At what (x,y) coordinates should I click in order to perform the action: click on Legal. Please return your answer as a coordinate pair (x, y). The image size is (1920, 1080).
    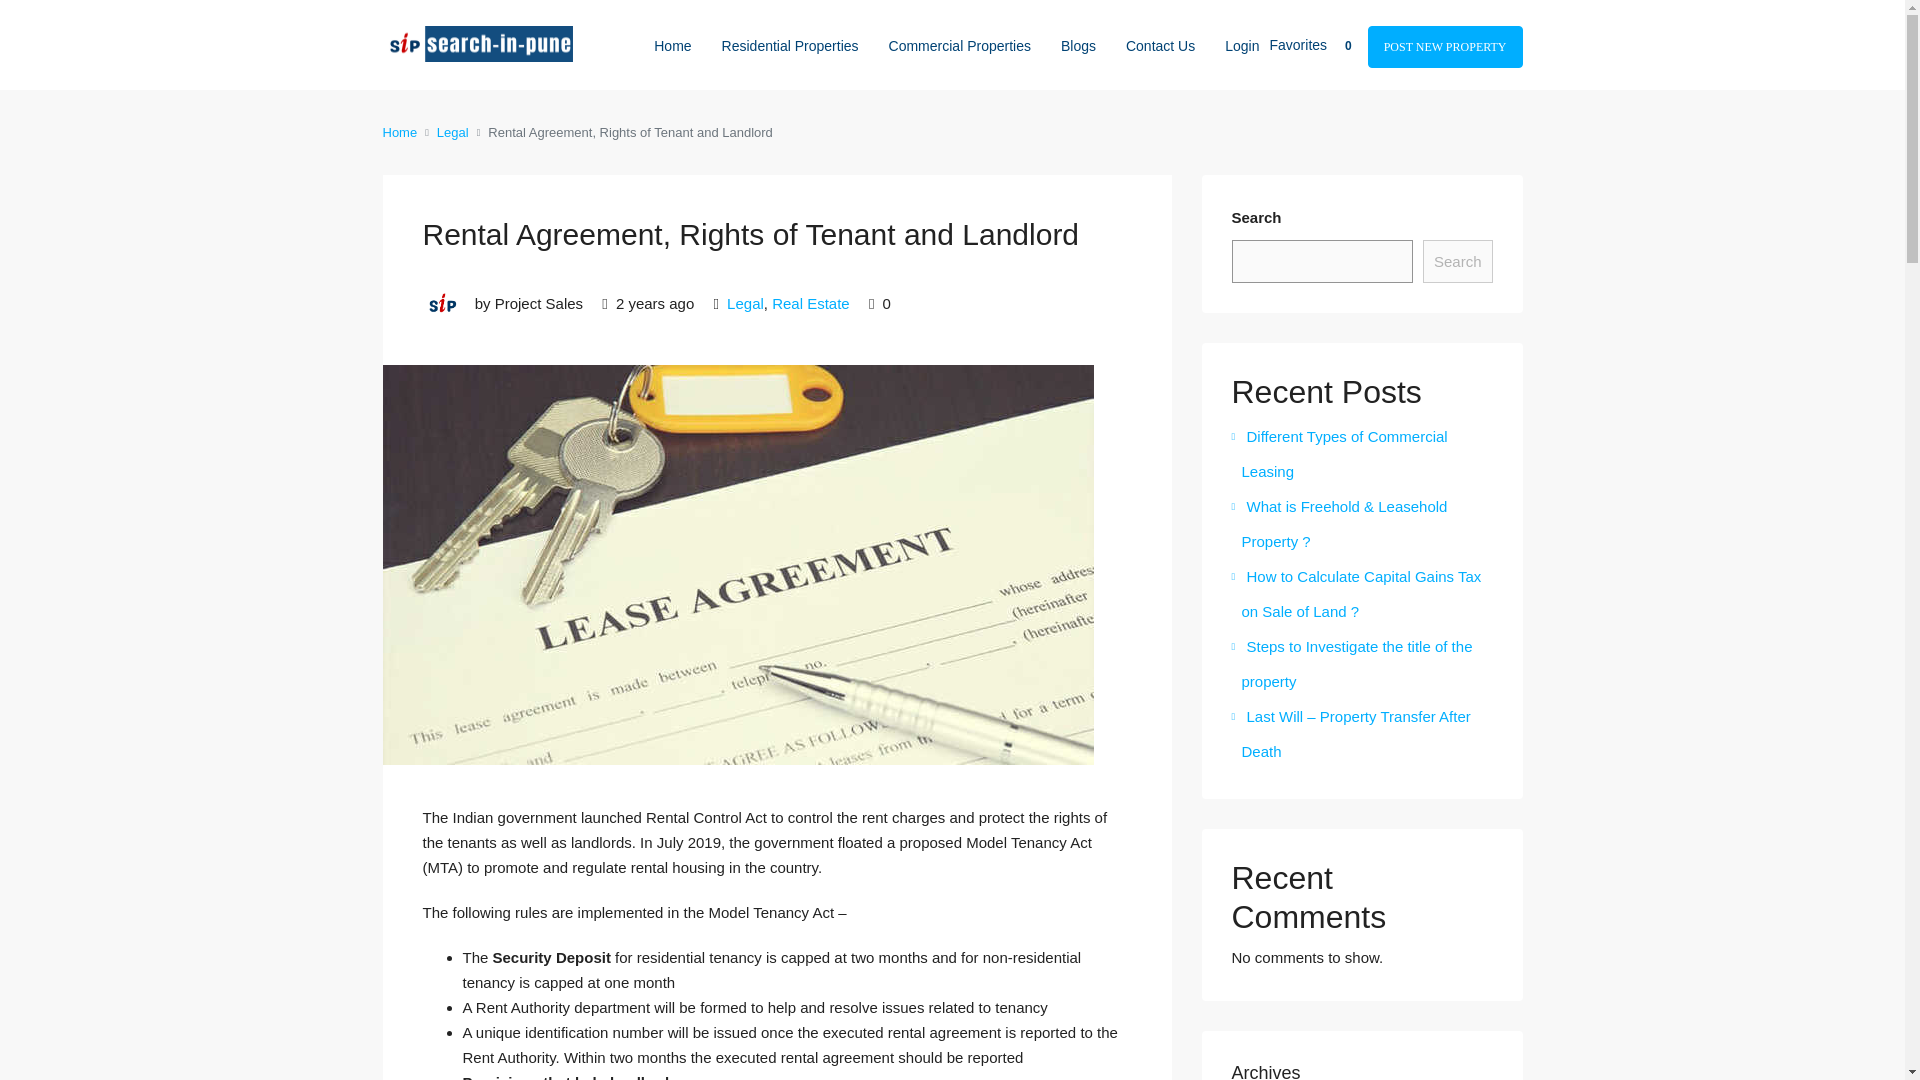
    Looking at the image, I should click on (452, 132).